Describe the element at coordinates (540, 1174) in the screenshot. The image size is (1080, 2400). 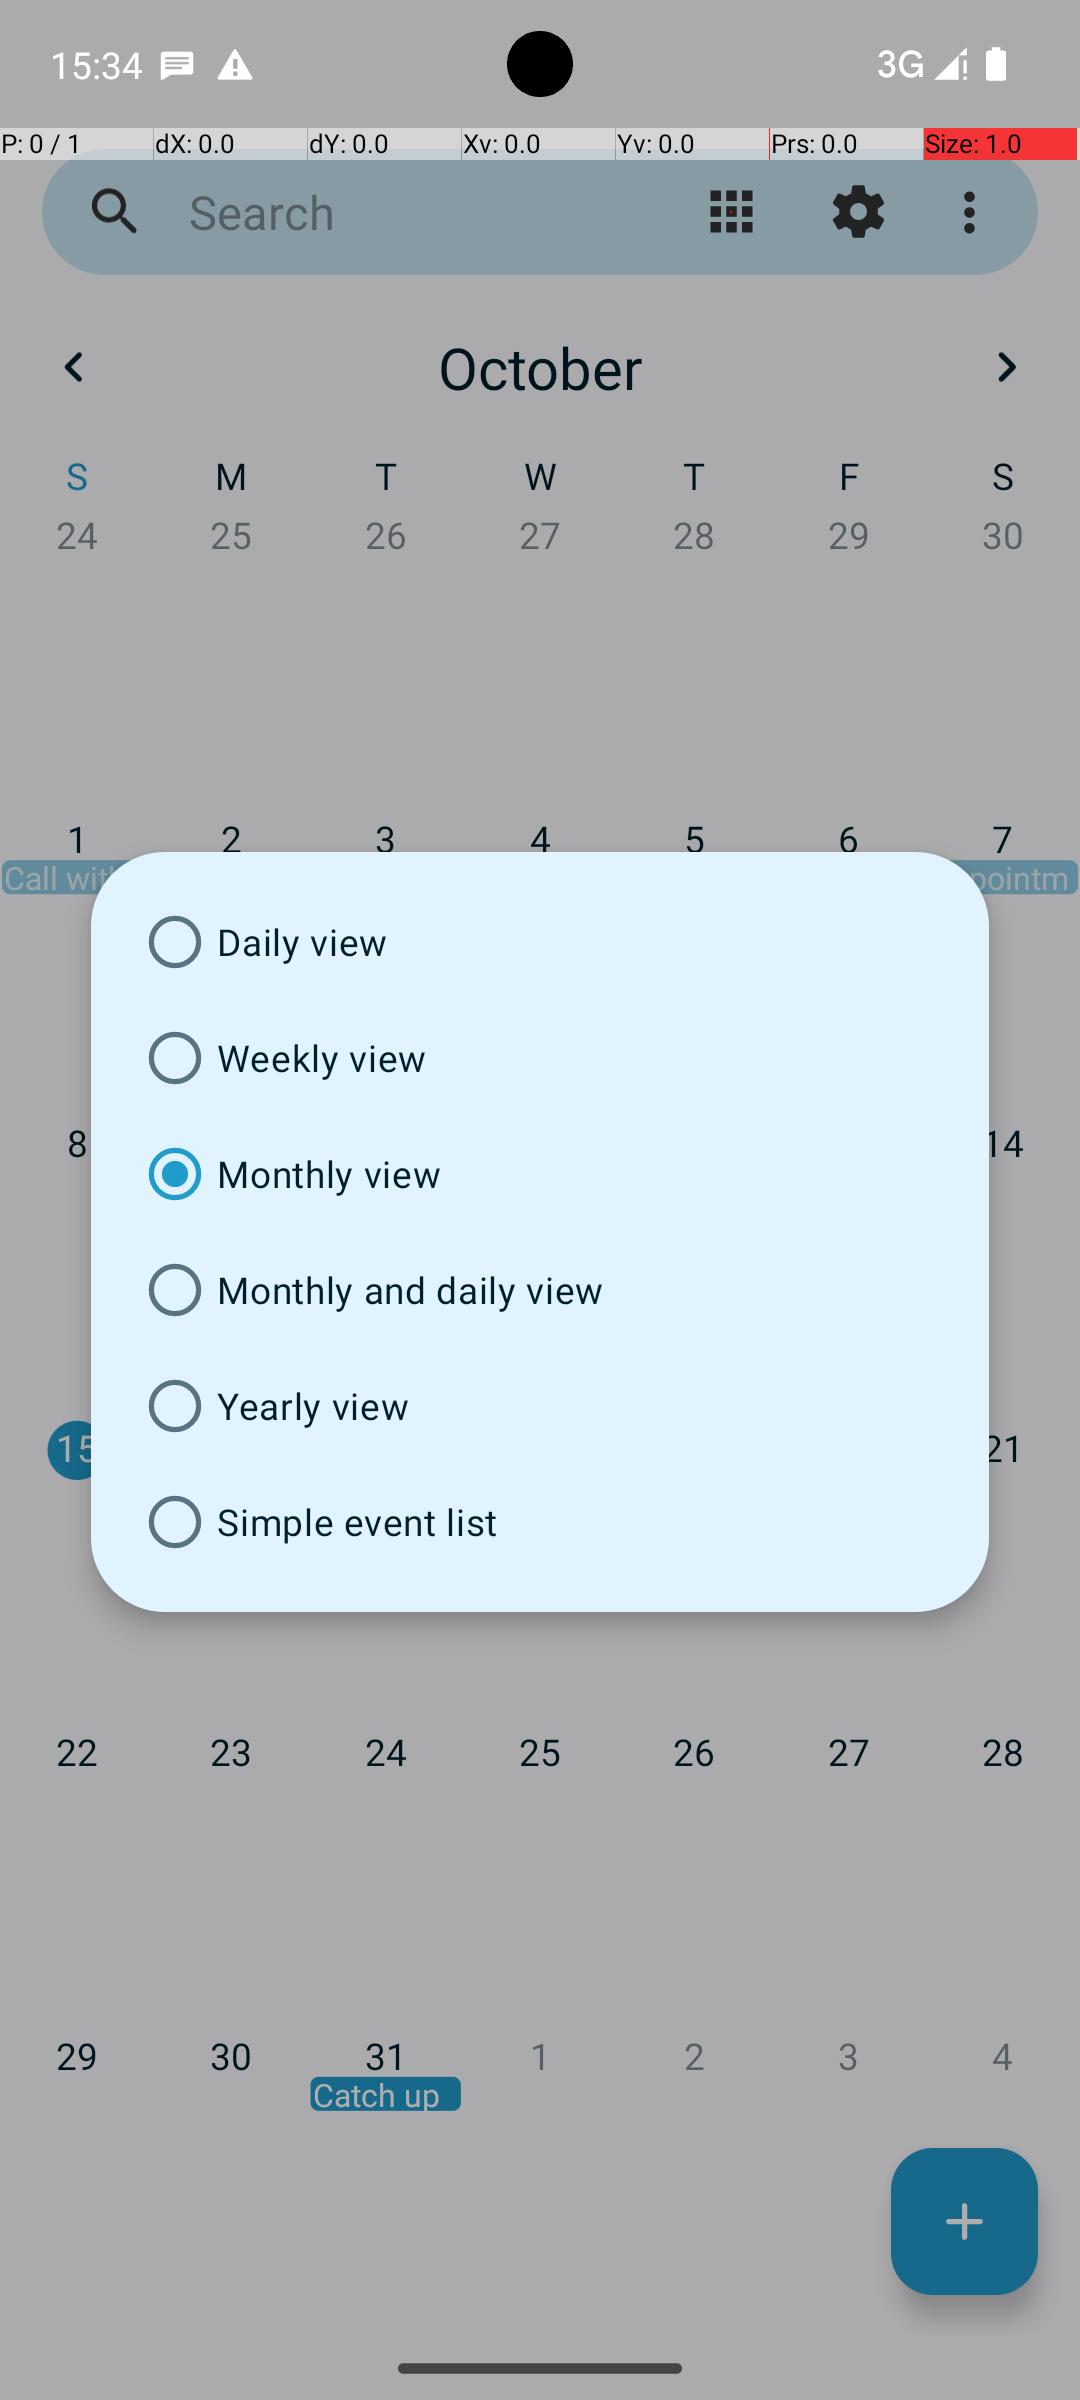
I see `Monthly view` at that location.